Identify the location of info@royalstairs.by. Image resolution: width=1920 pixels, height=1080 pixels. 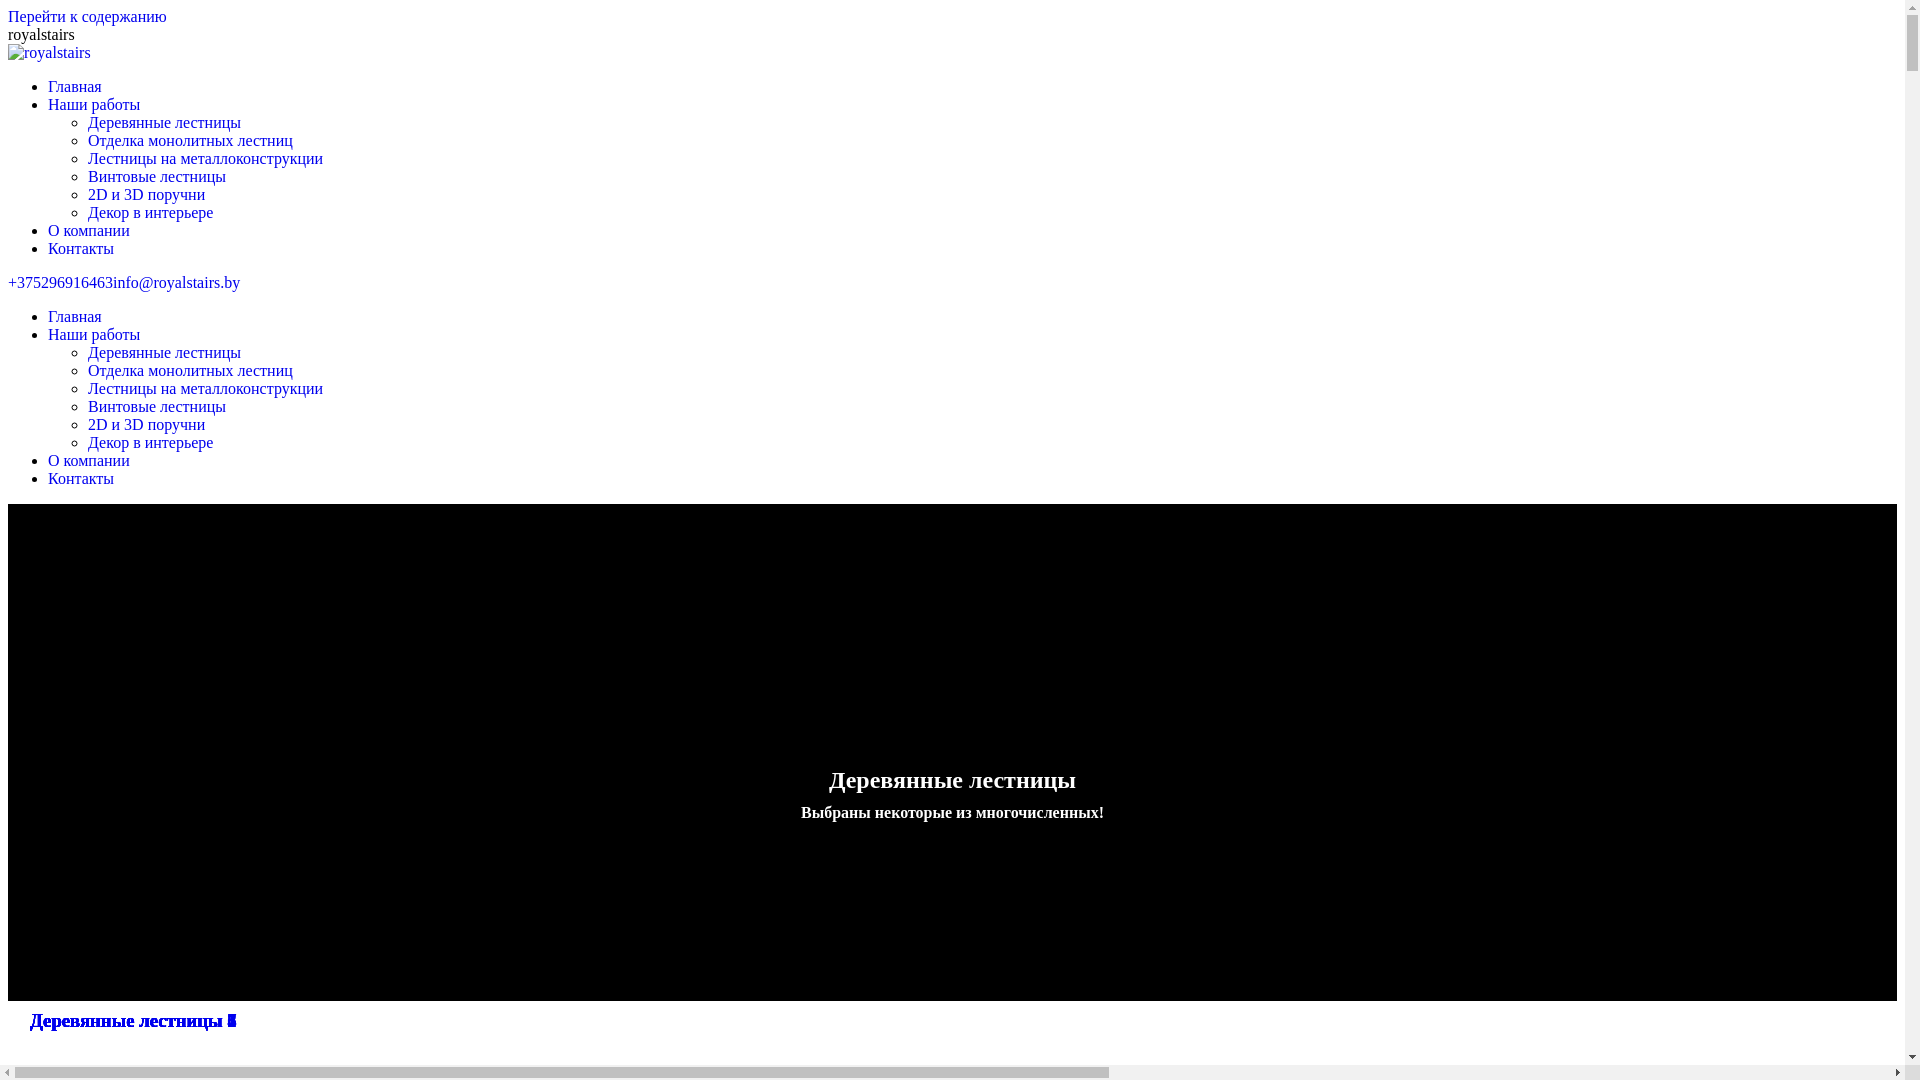
(176, 282).